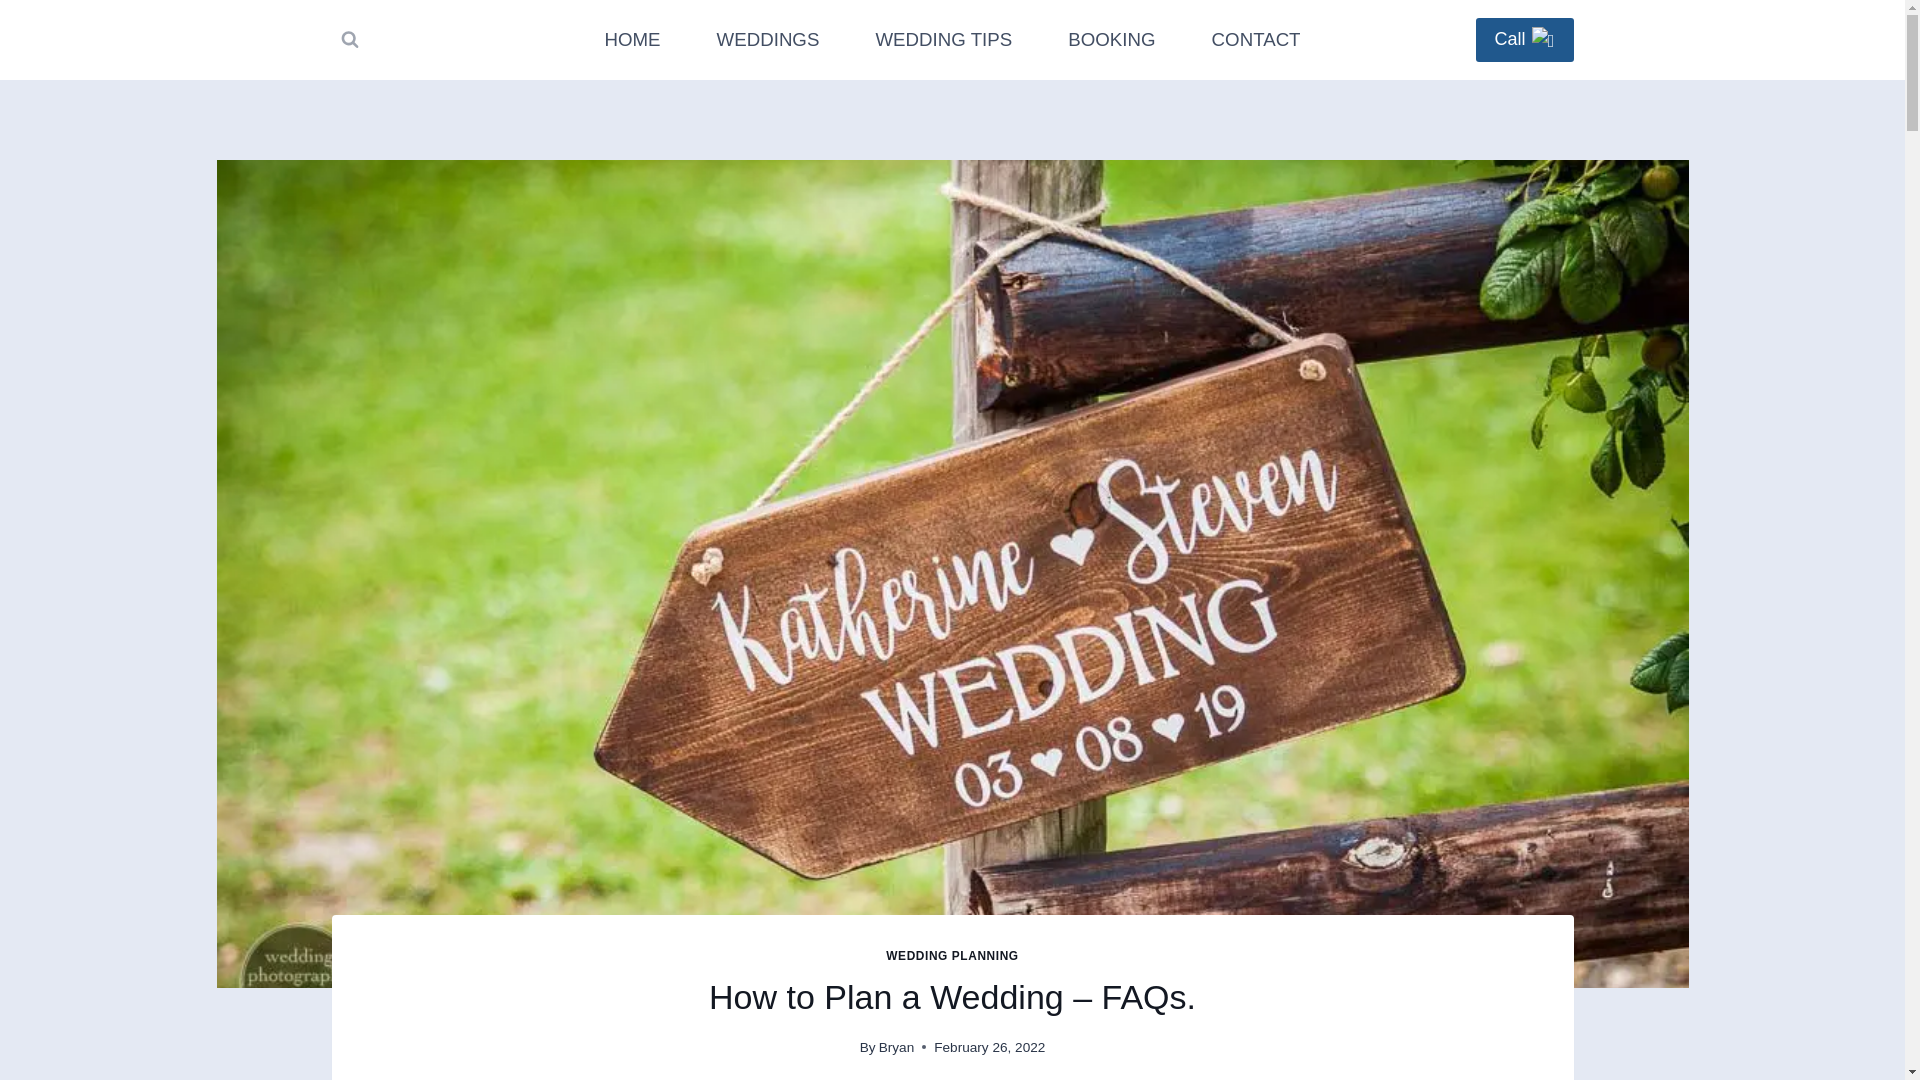 The image size is (1920, 1080). I want to click on BOOKING, so click(1111, 40).